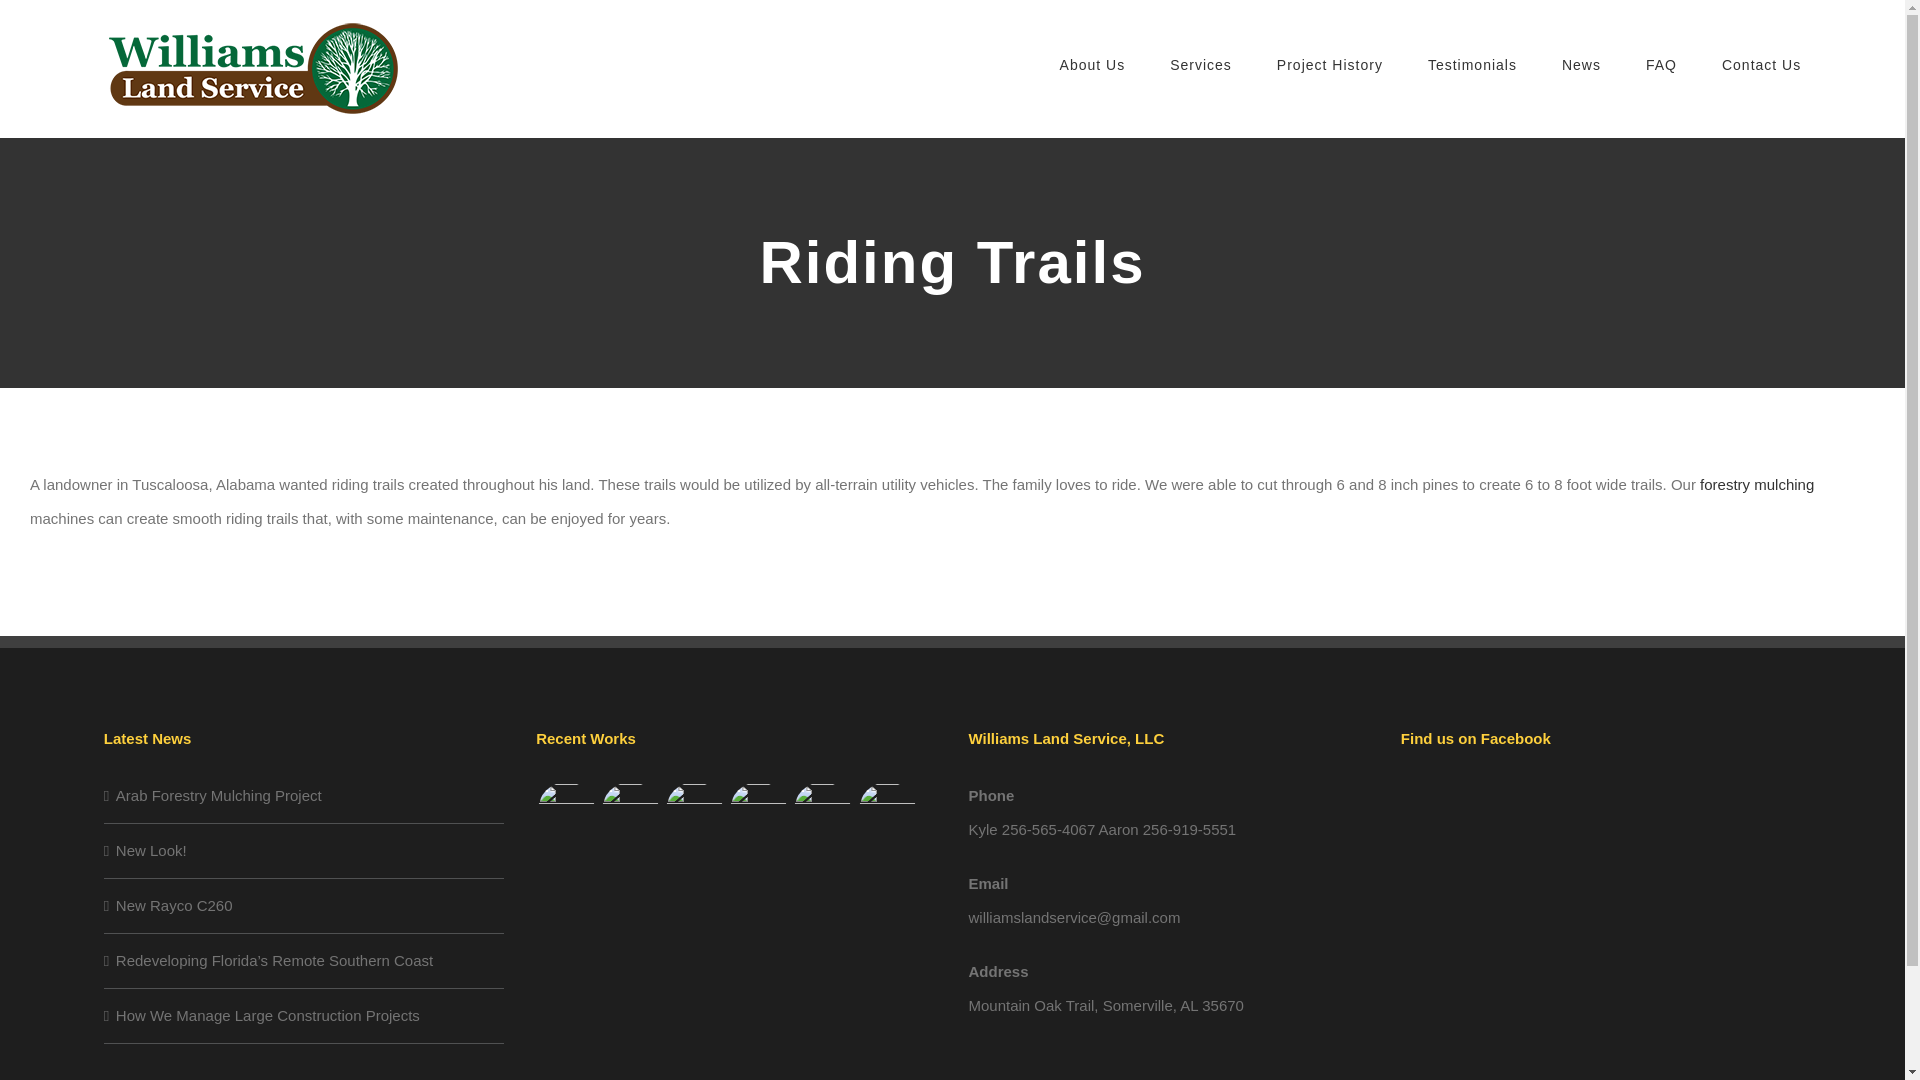  Describe the element at coordinates (304, 906) in the screenshot. I see `New Rayco C260` at that location.